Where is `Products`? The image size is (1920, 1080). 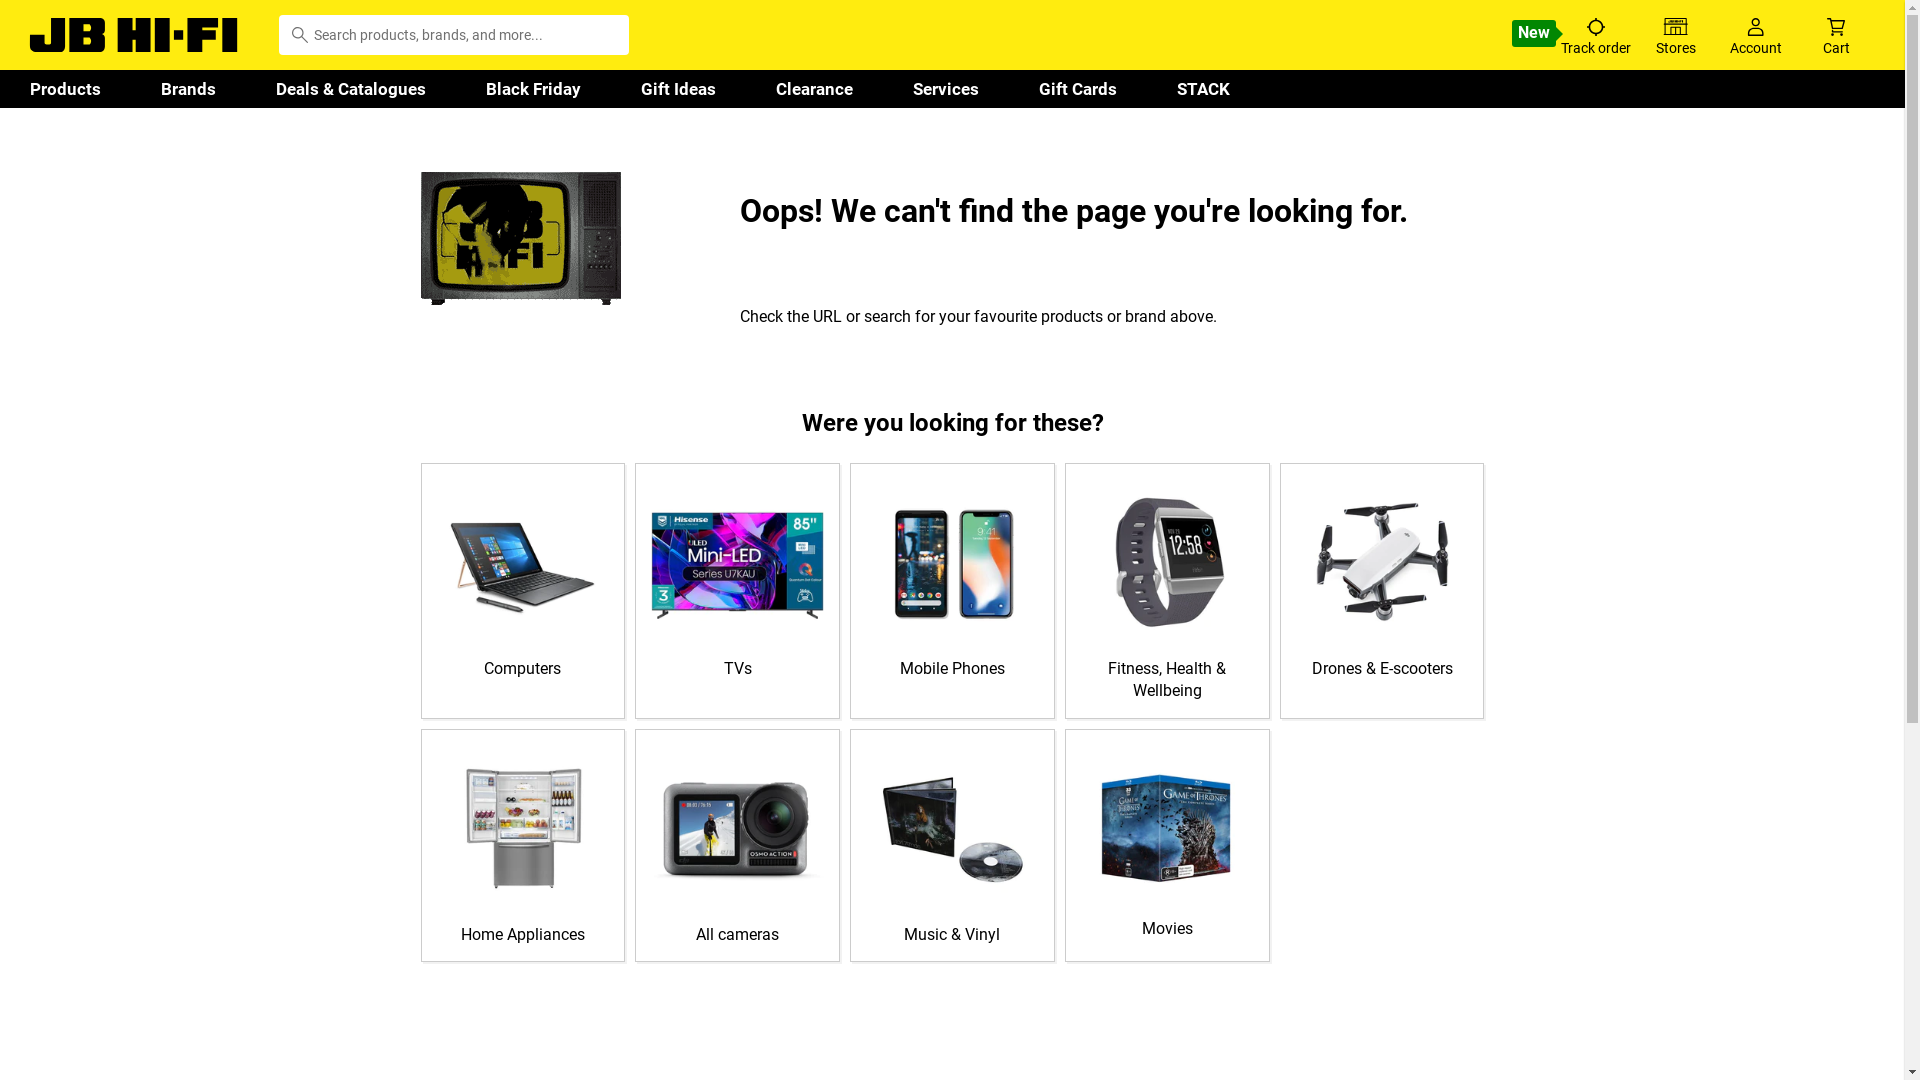 Products is located at coordinates (66, 89).